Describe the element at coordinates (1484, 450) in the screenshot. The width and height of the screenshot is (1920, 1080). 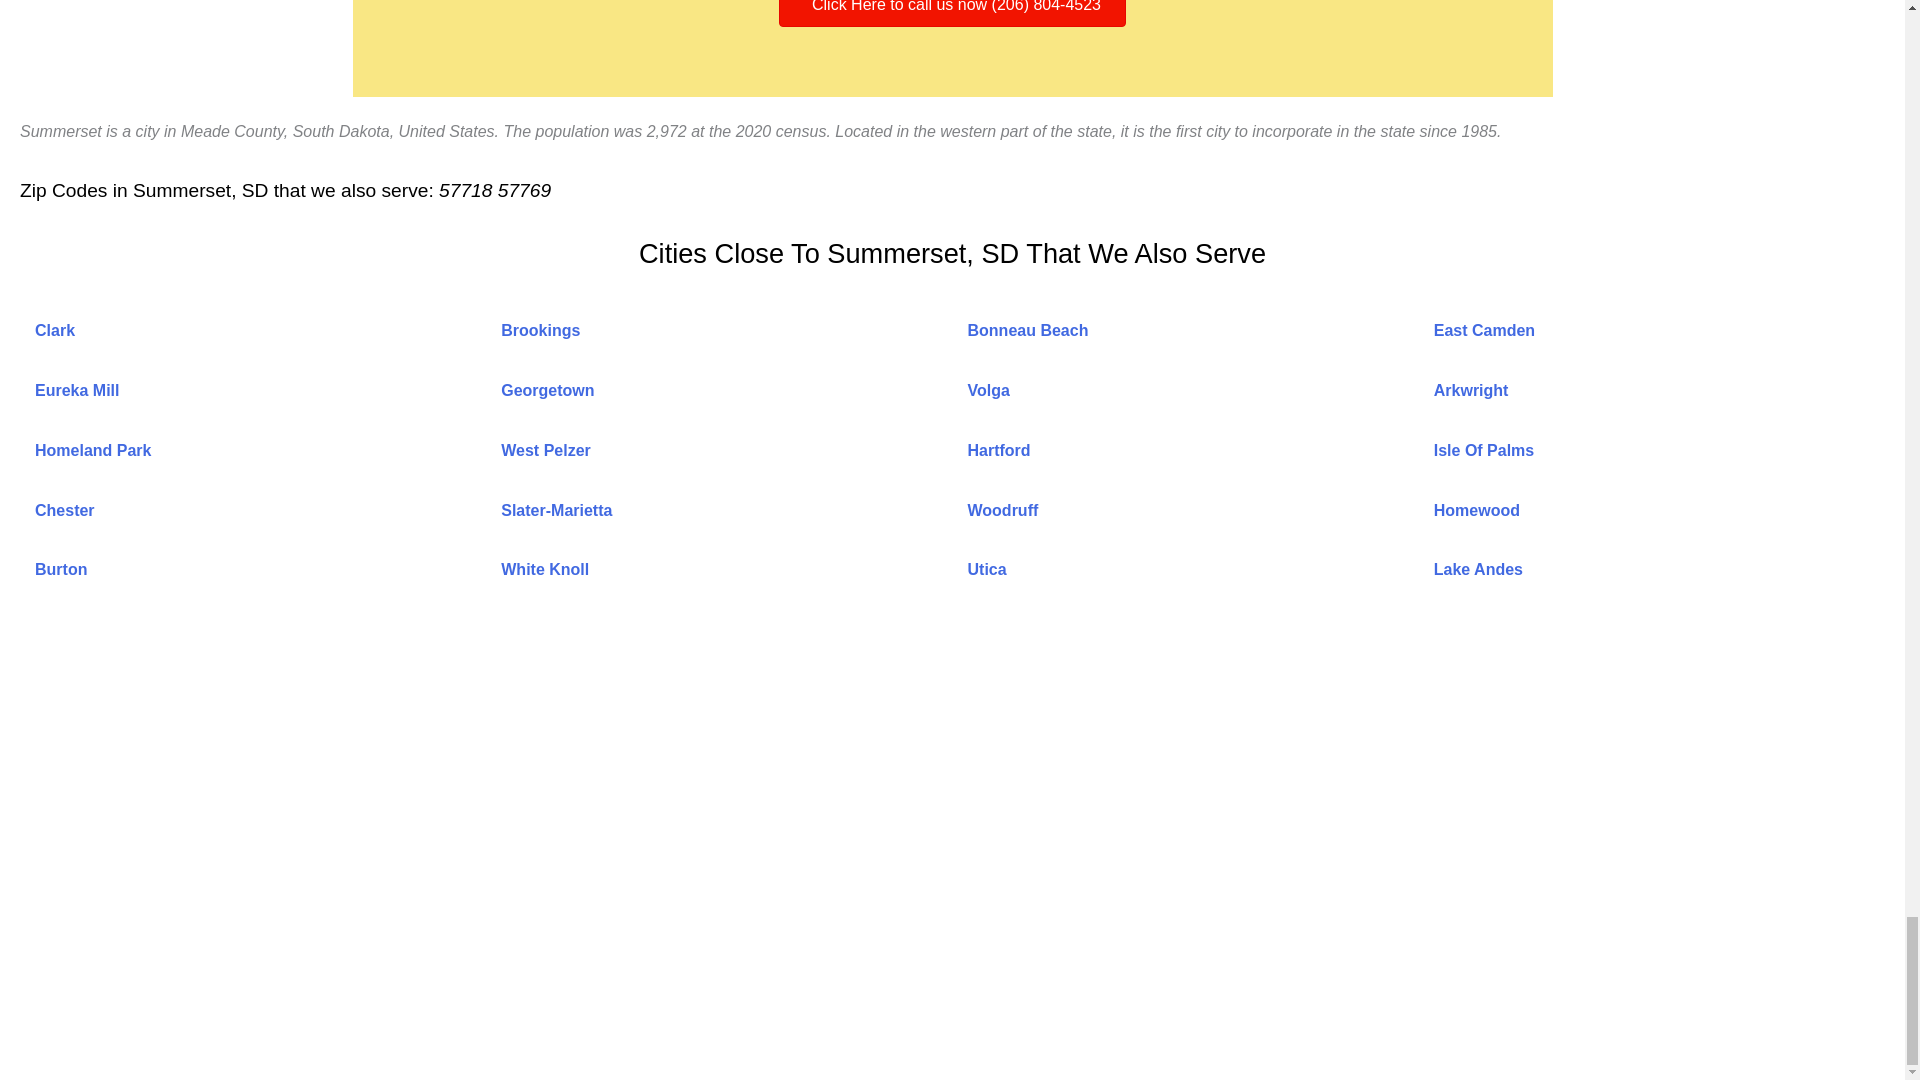
I see `Isle Of Palms` at that location.